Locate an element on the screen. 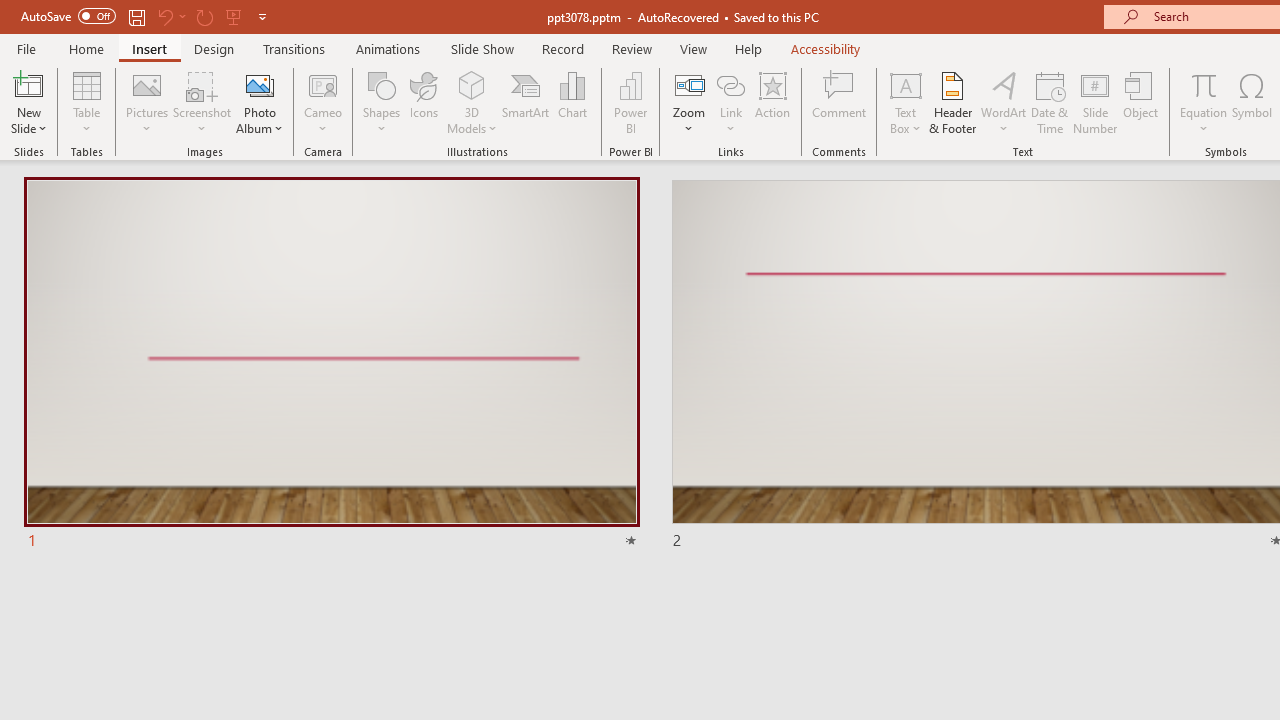 The width and height of the screenshot is (1280, 720). Photo Album... is located at coordinates (260, 102).